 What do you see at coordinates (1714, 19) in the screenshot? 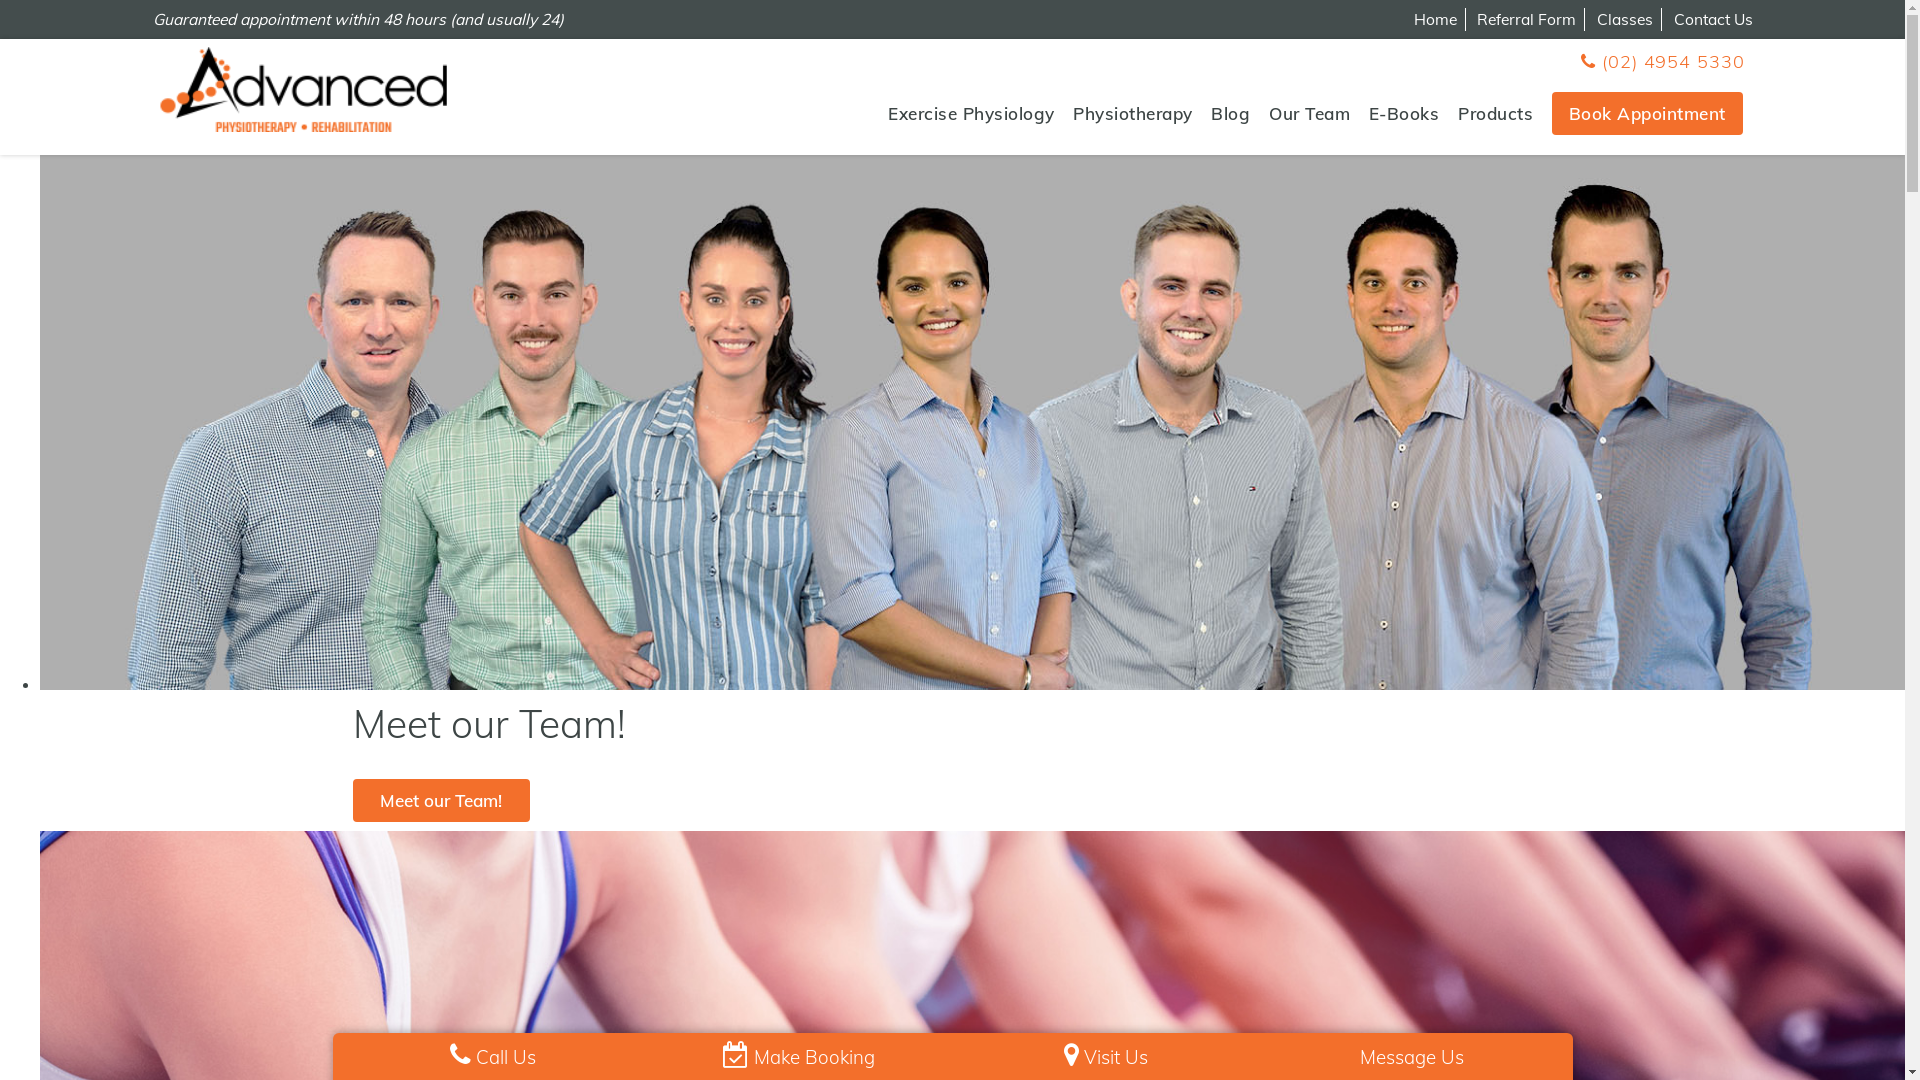
I see `Contact Us` at bounding box center [1714, 19].